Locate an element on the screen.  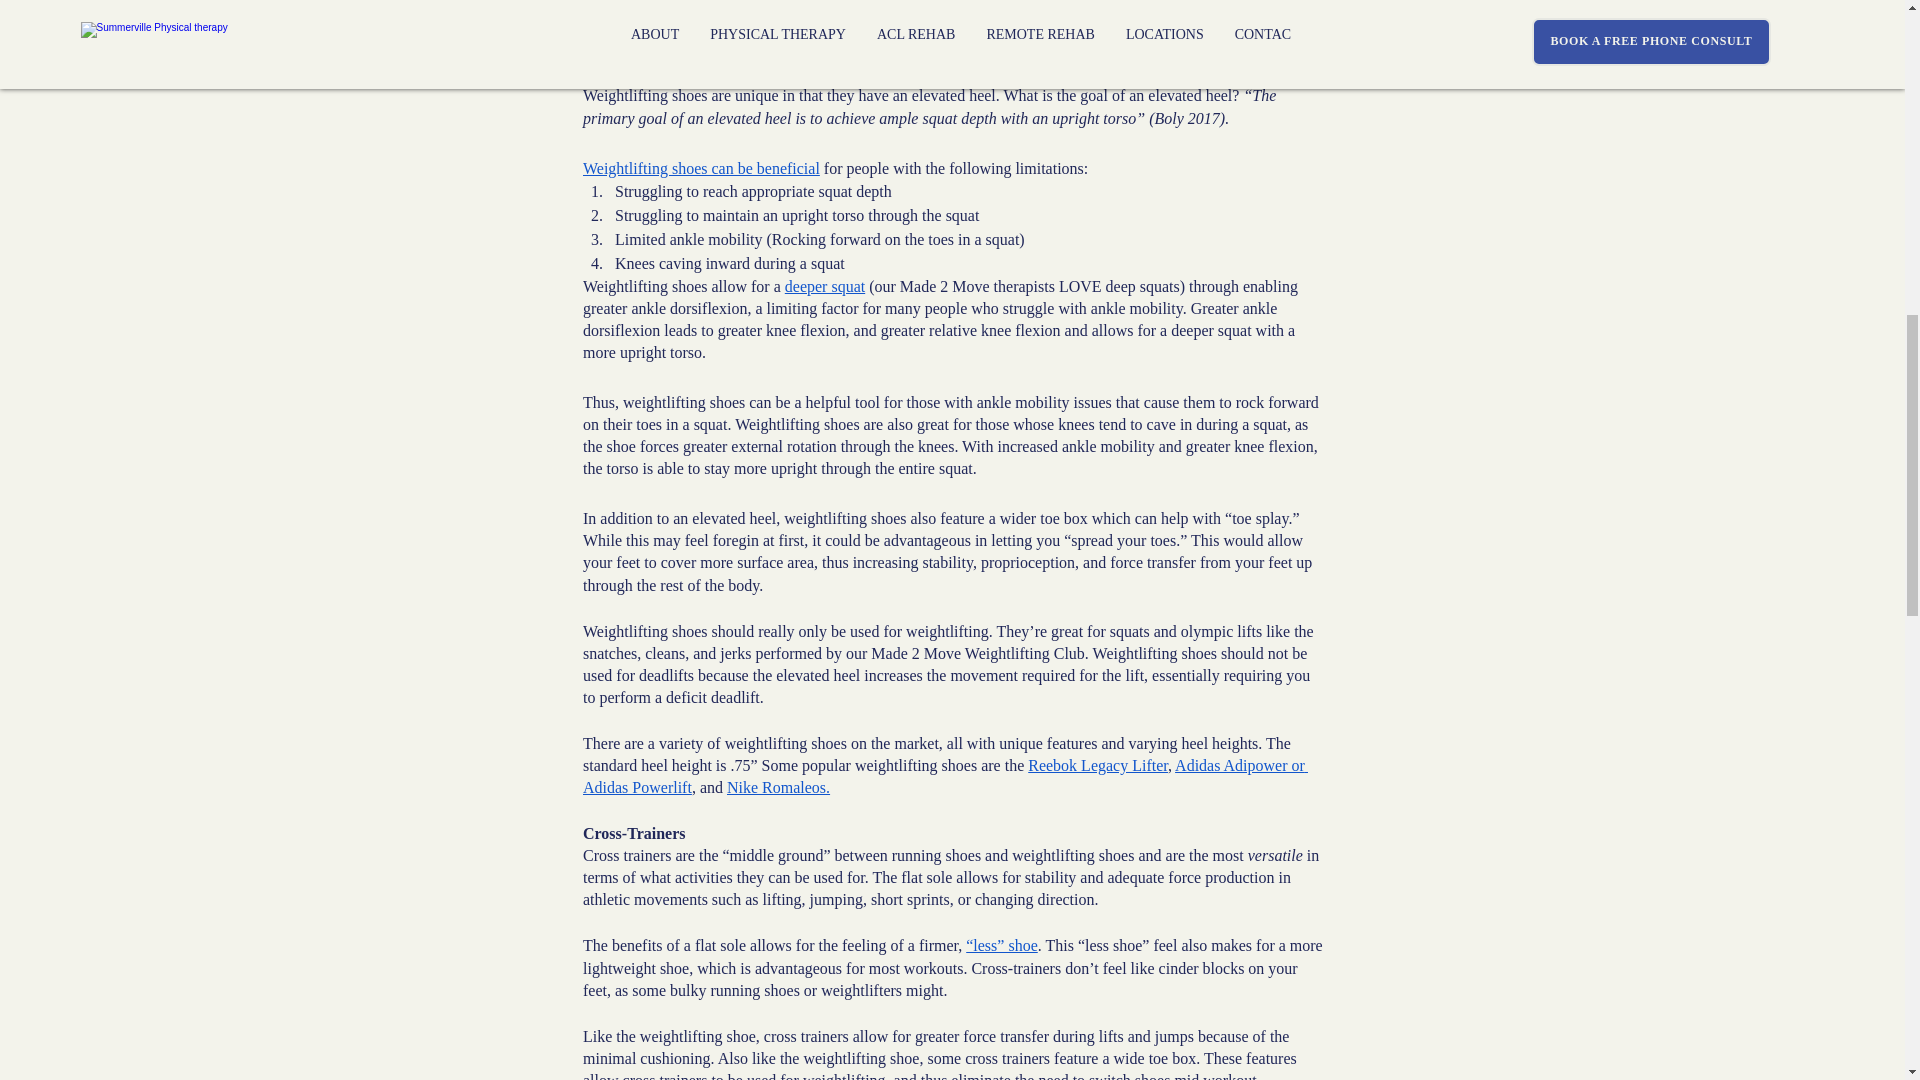
Weightlifting shoes can be beneficial is located at coordinates (700, 168).